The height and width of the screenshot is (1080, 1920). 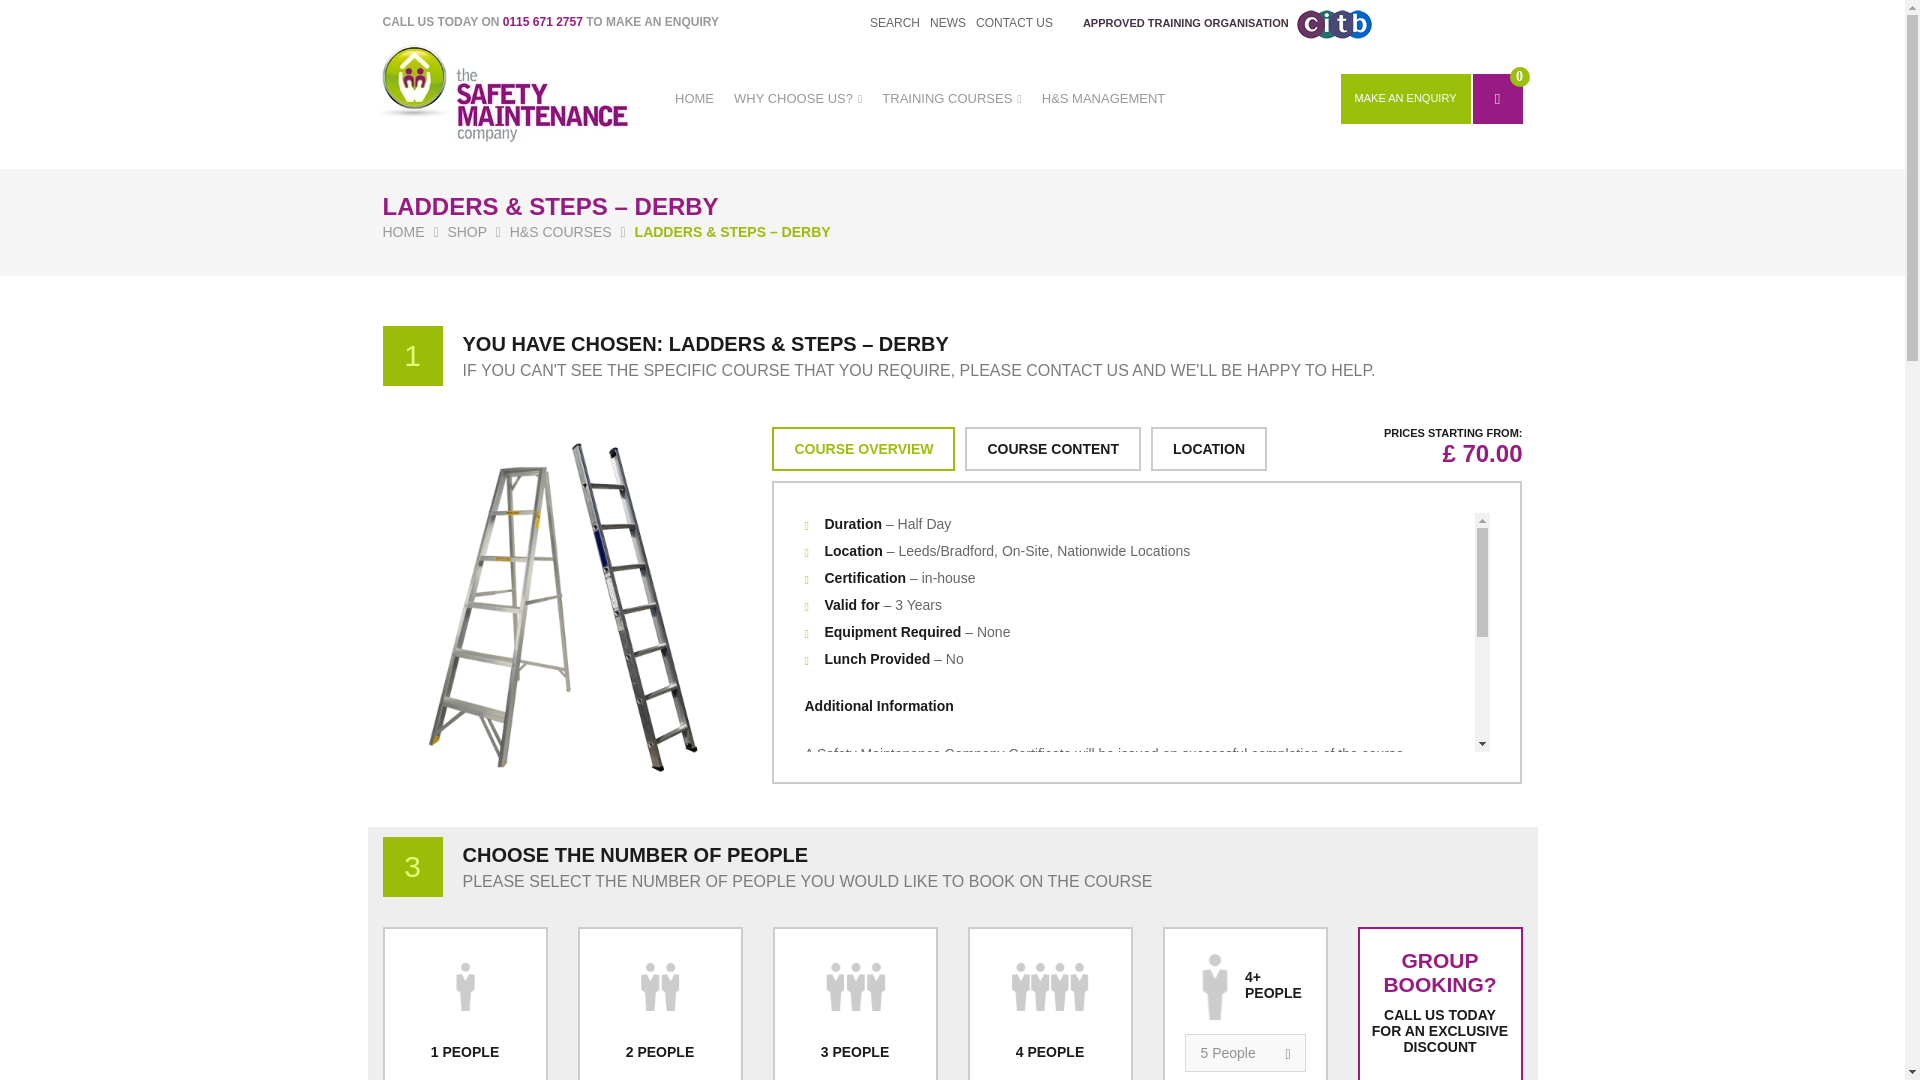 I want to click on 0, so click(x=1497, y=99).